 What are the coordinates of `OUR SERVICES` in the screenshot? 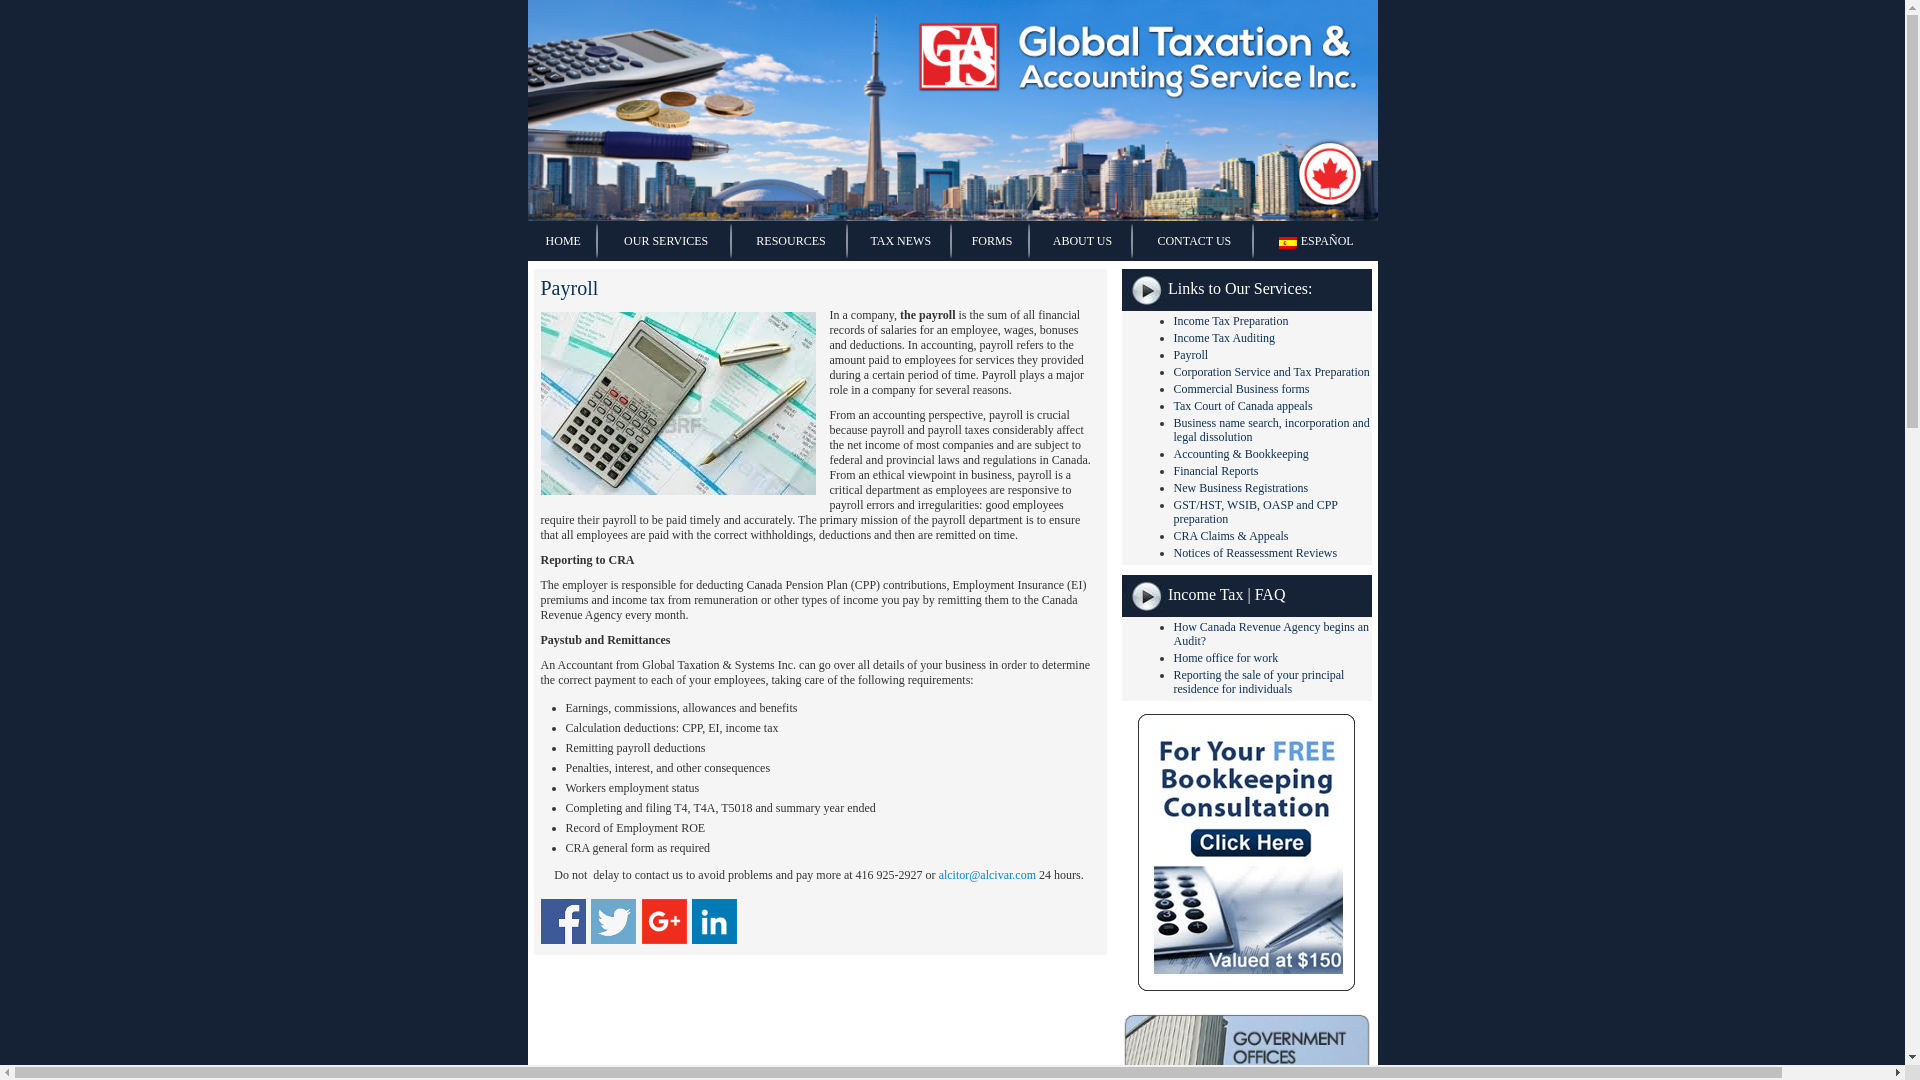 It's located at (666, 241).